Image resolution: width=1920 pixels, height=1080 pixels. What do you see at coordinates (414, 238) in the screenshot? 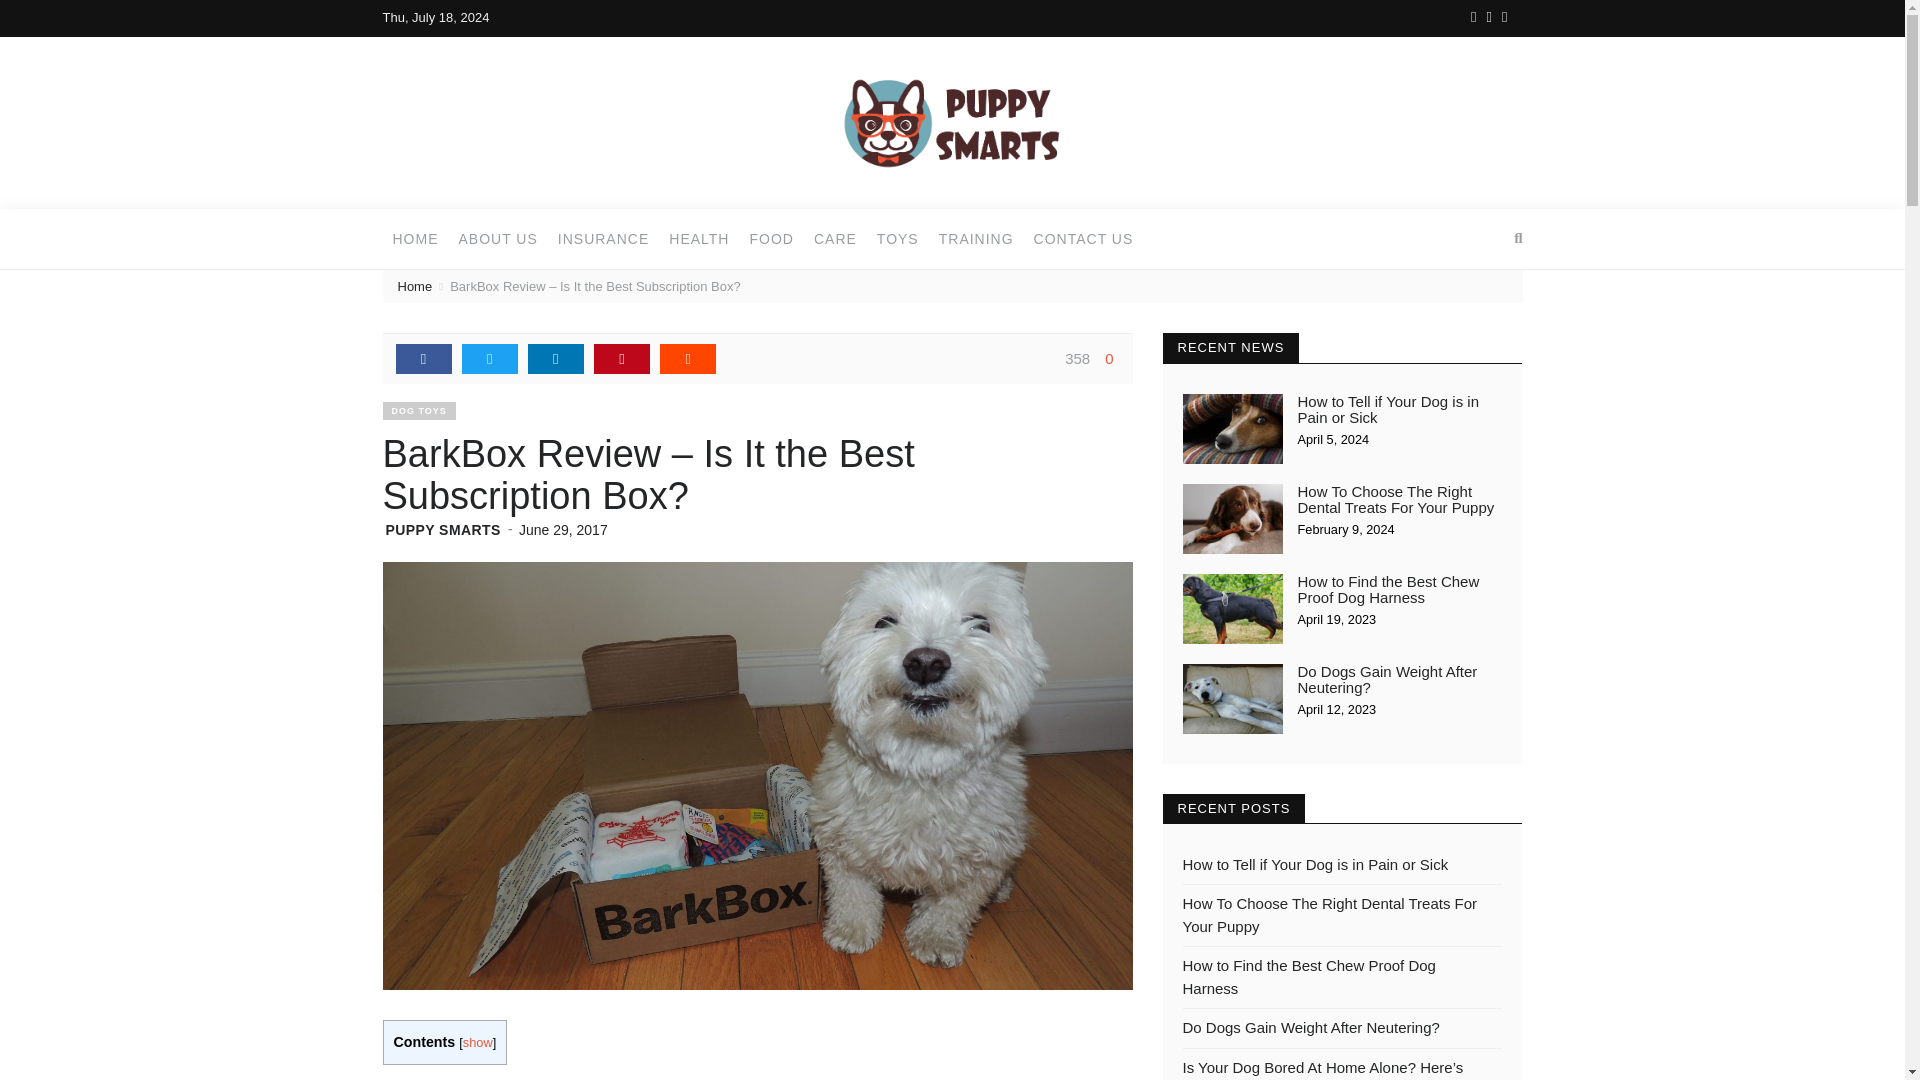
I see `HOME` at bounding box center [414, 238].